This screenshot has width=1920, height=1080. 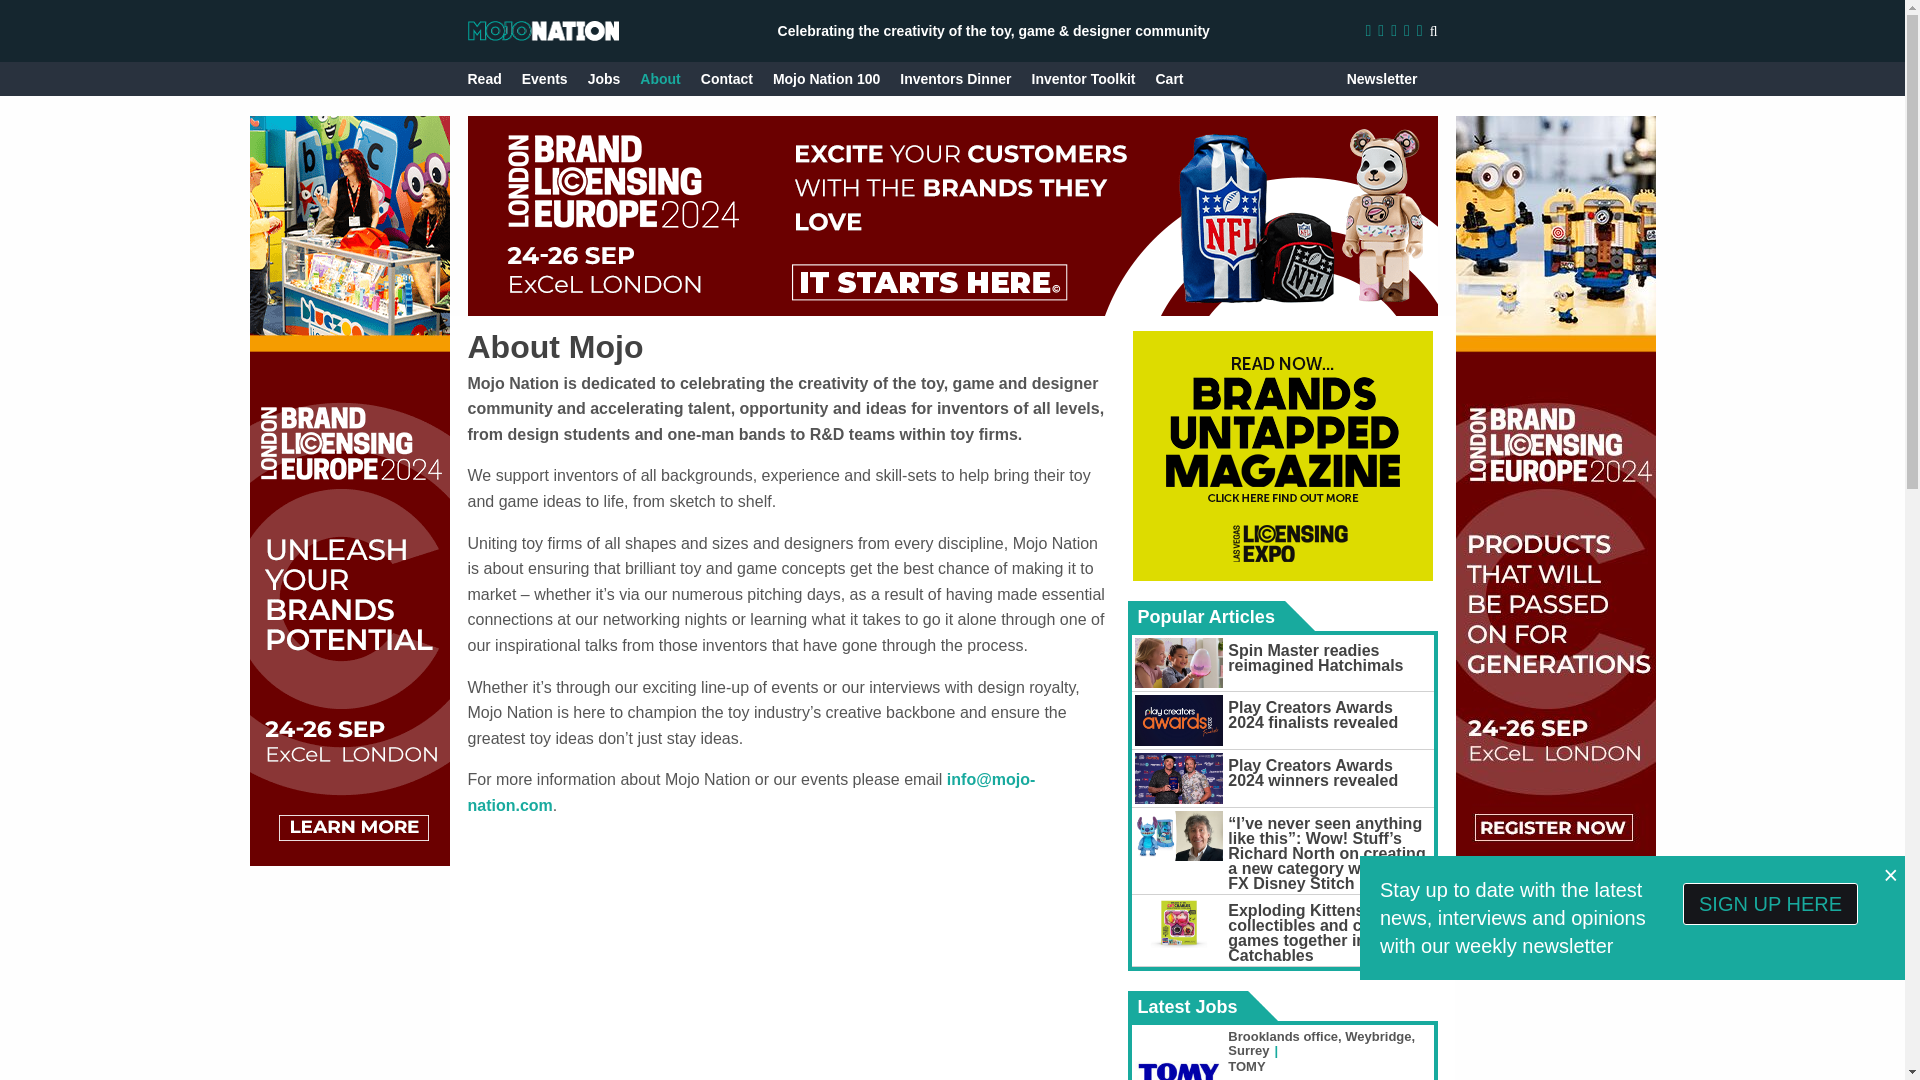 What do you see at coordinates (1084, 78) in the screenshot?
I see `Inventor Toolkit` at bounding box center [1084, 78].